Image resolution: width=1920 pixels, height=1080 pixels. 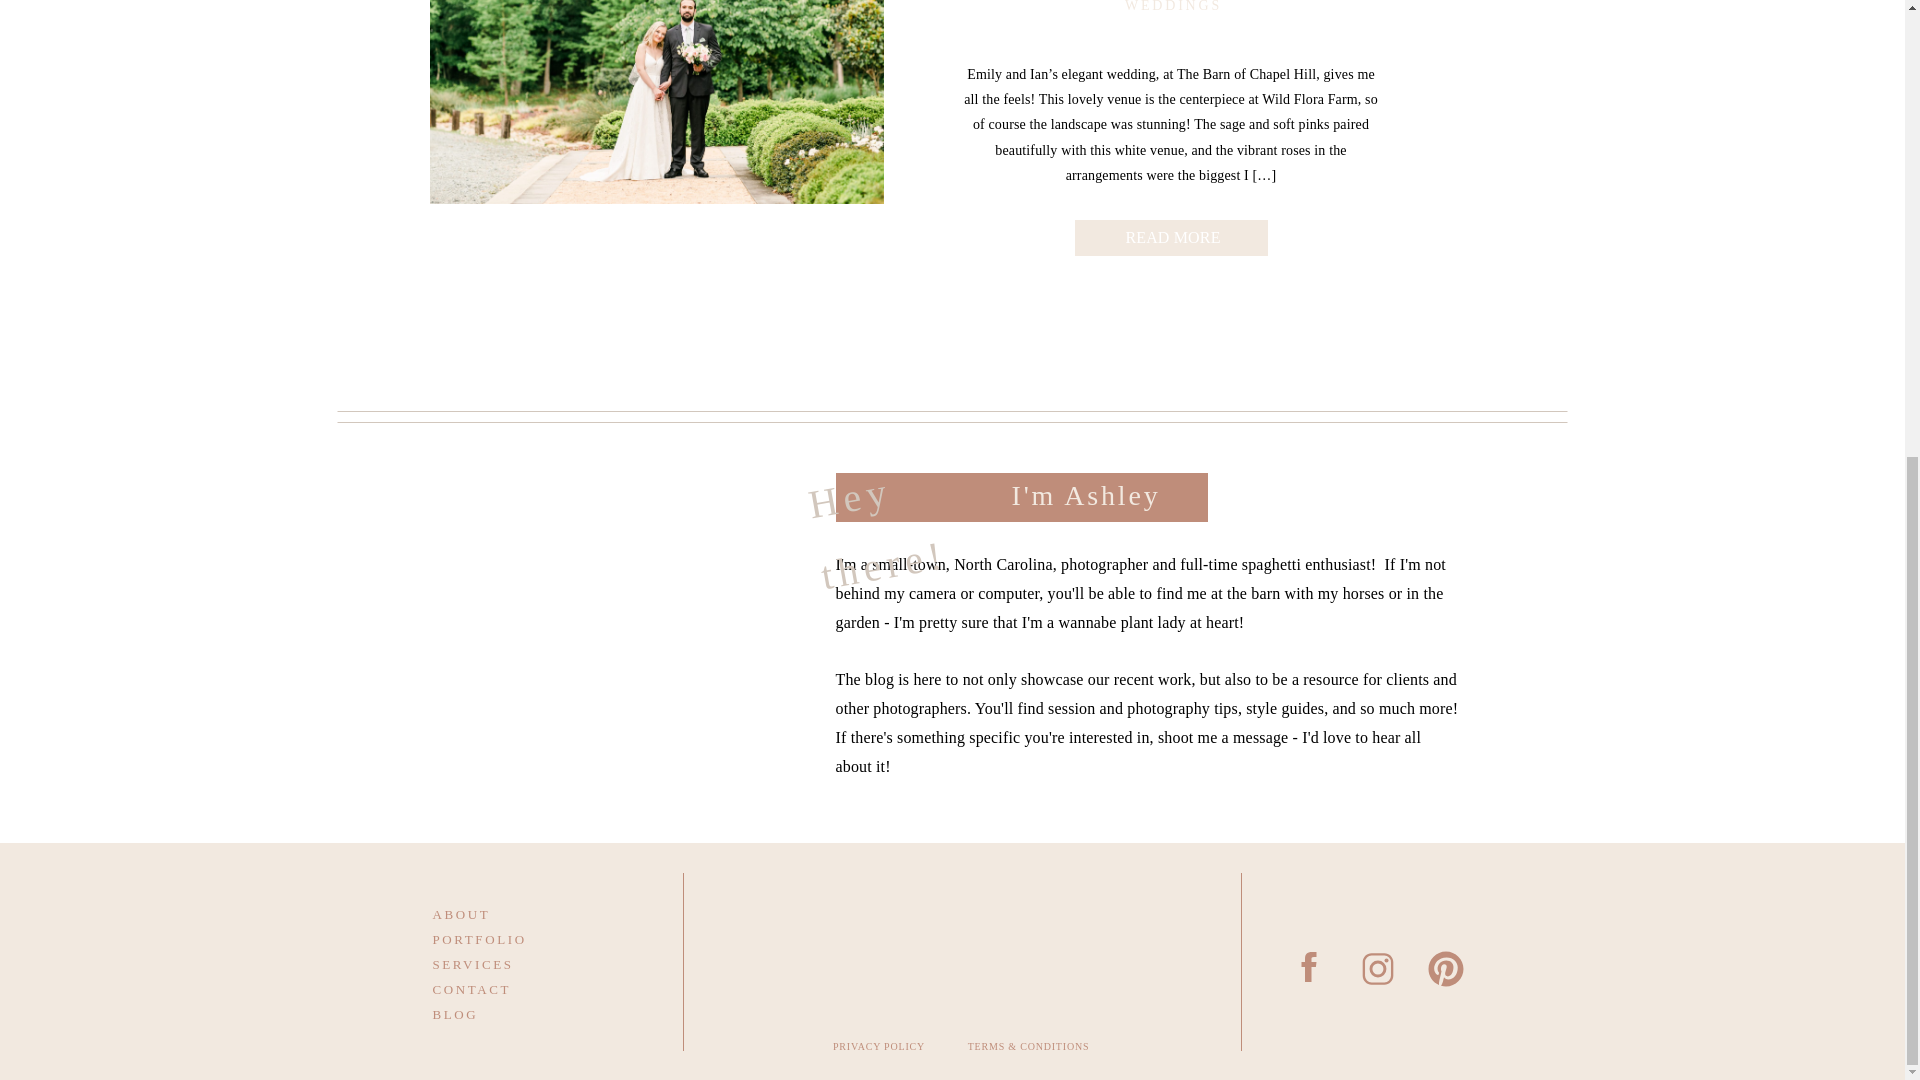 What do you see at coordinates (506, 912) in the screenshot?
I see `ABOUT` at bounding box center [506, 912].